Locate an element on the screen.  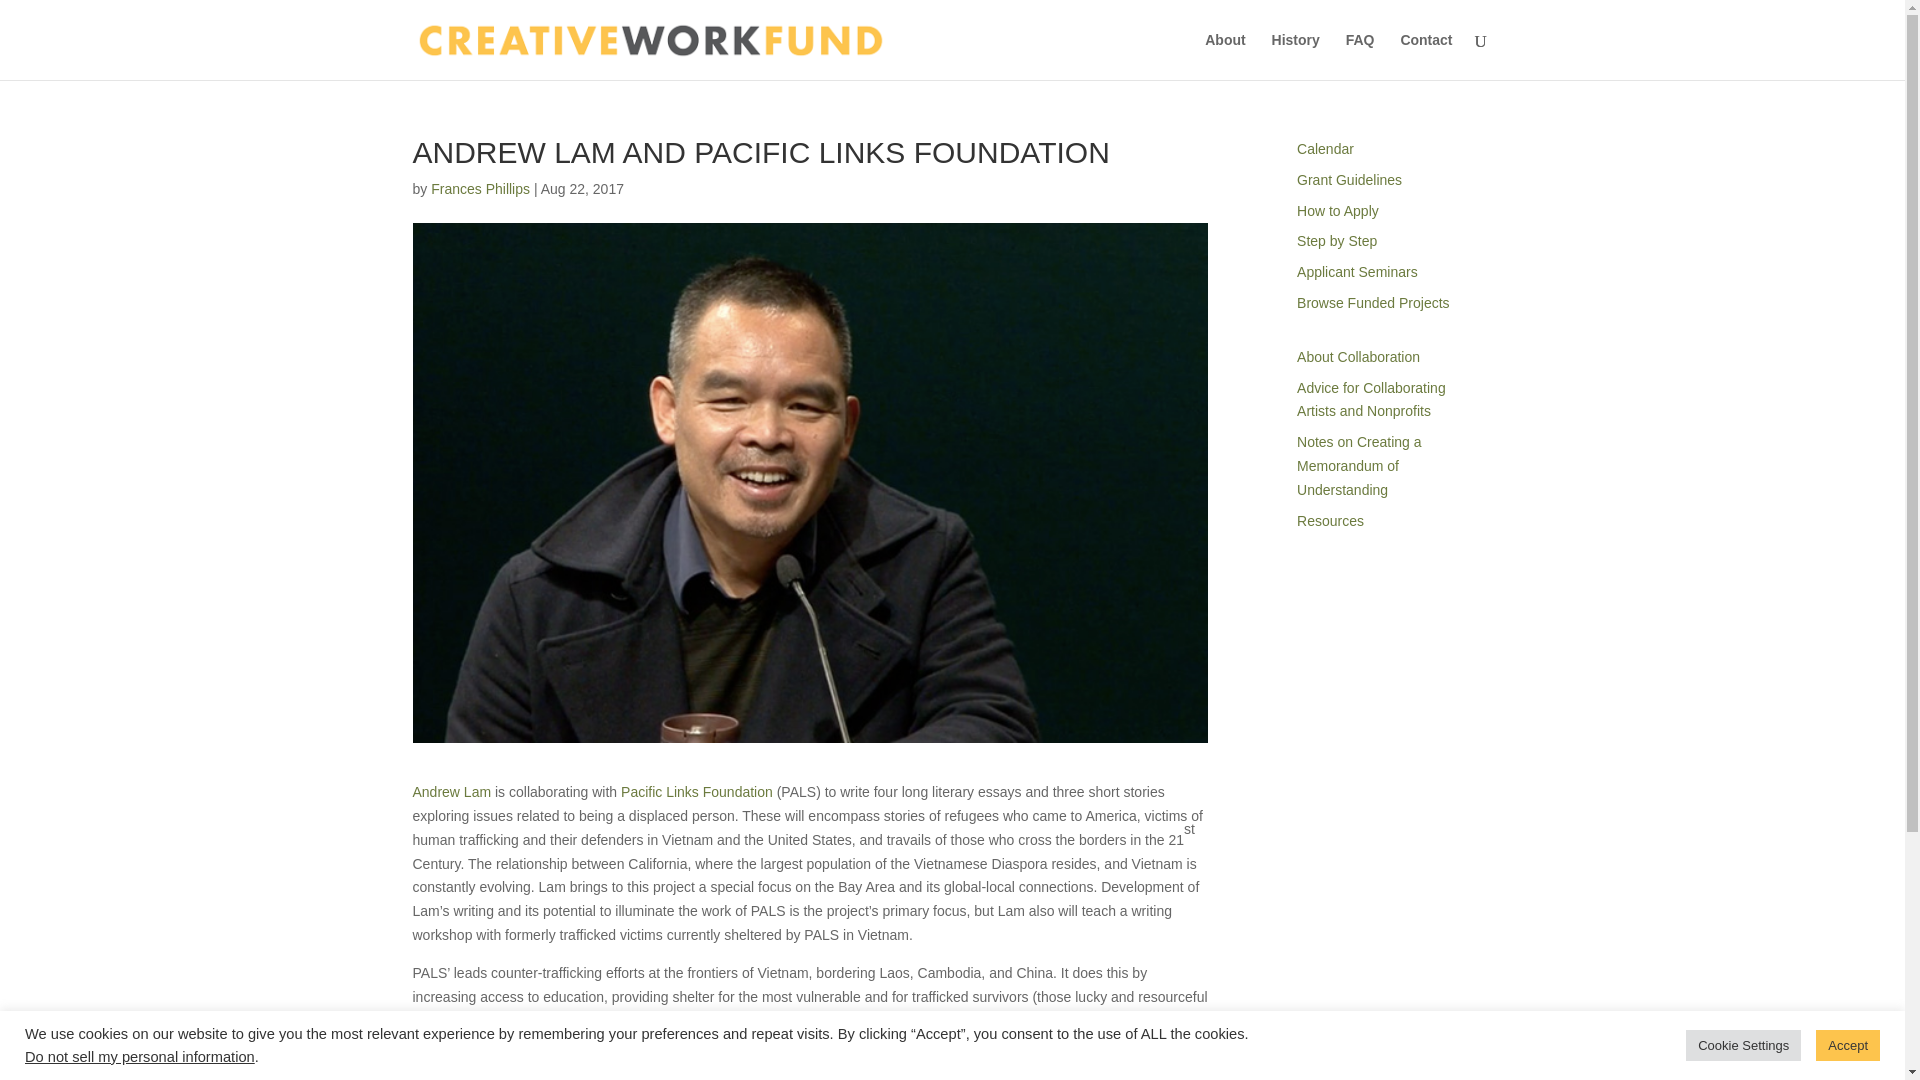
Applicant Seminars is located at coordinates (480, 188).